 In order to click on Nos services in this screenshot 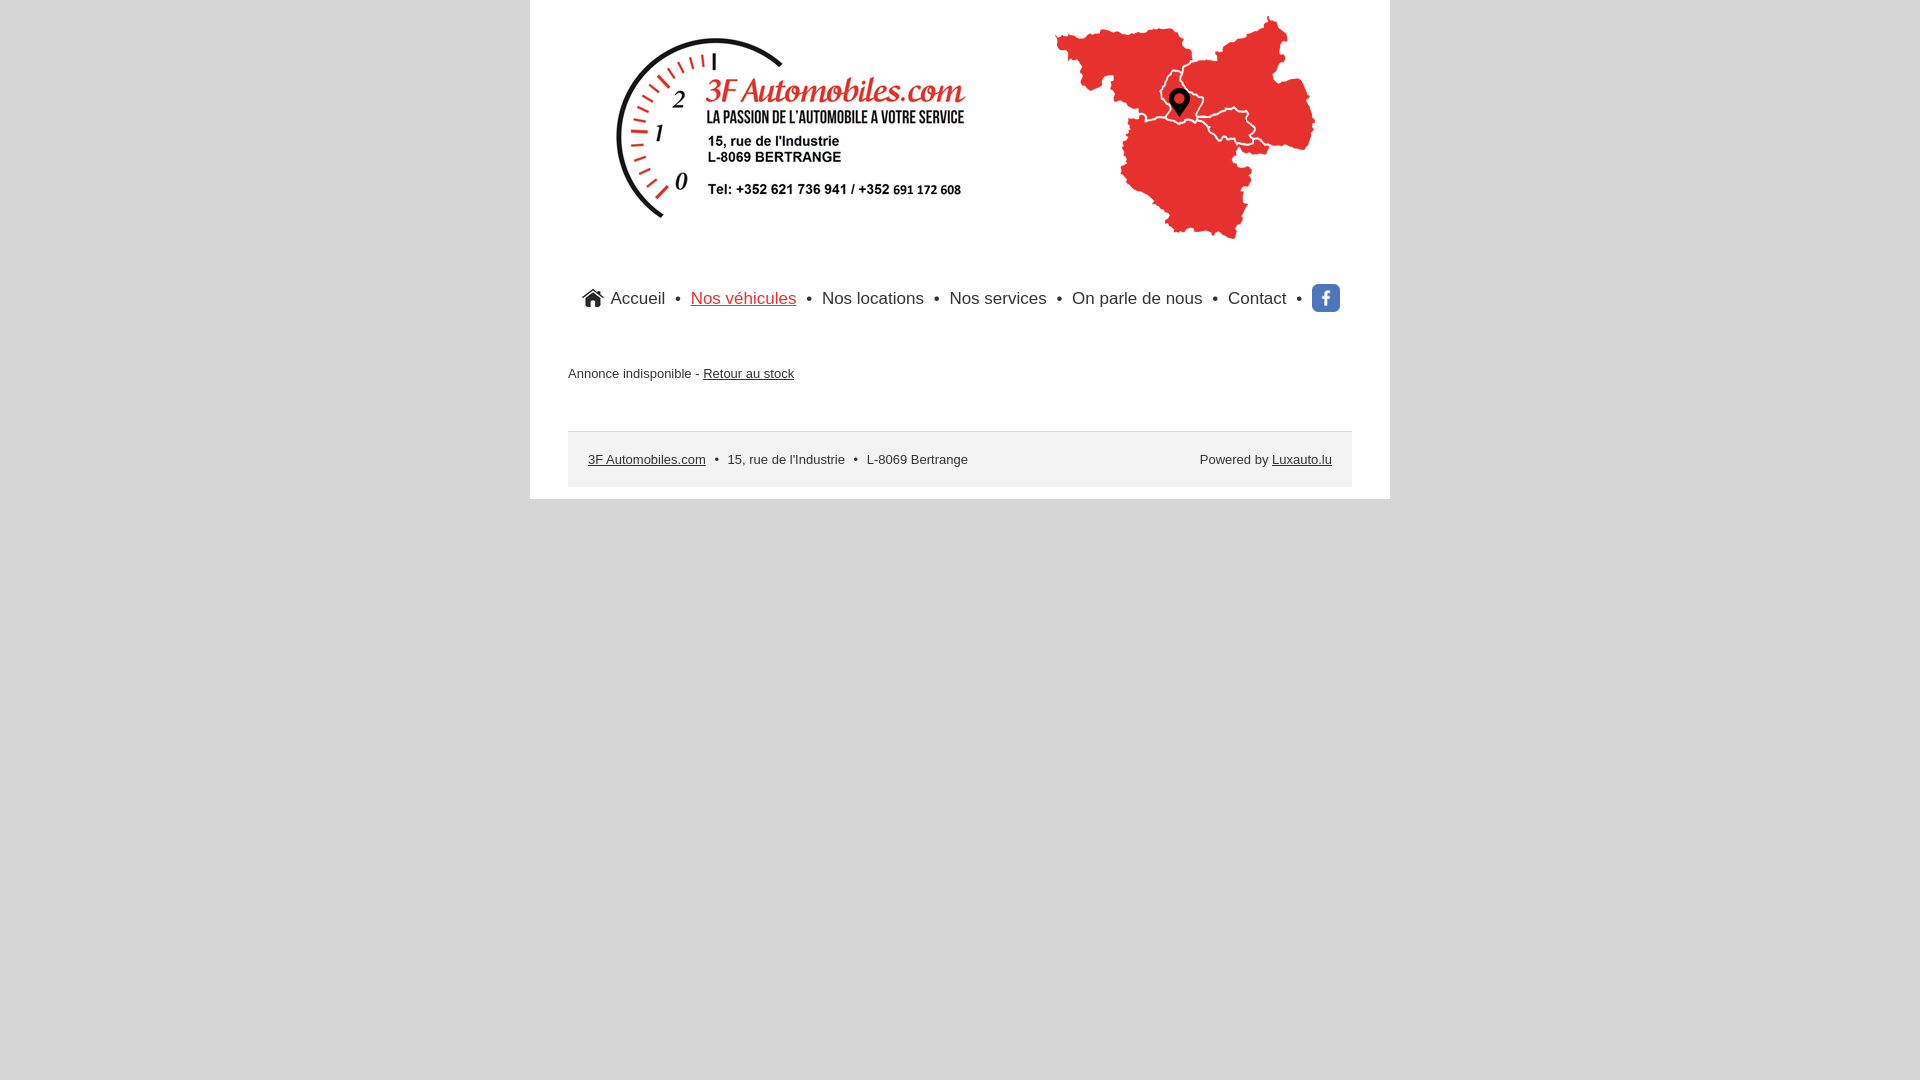, I will do `click(998, 298)`.